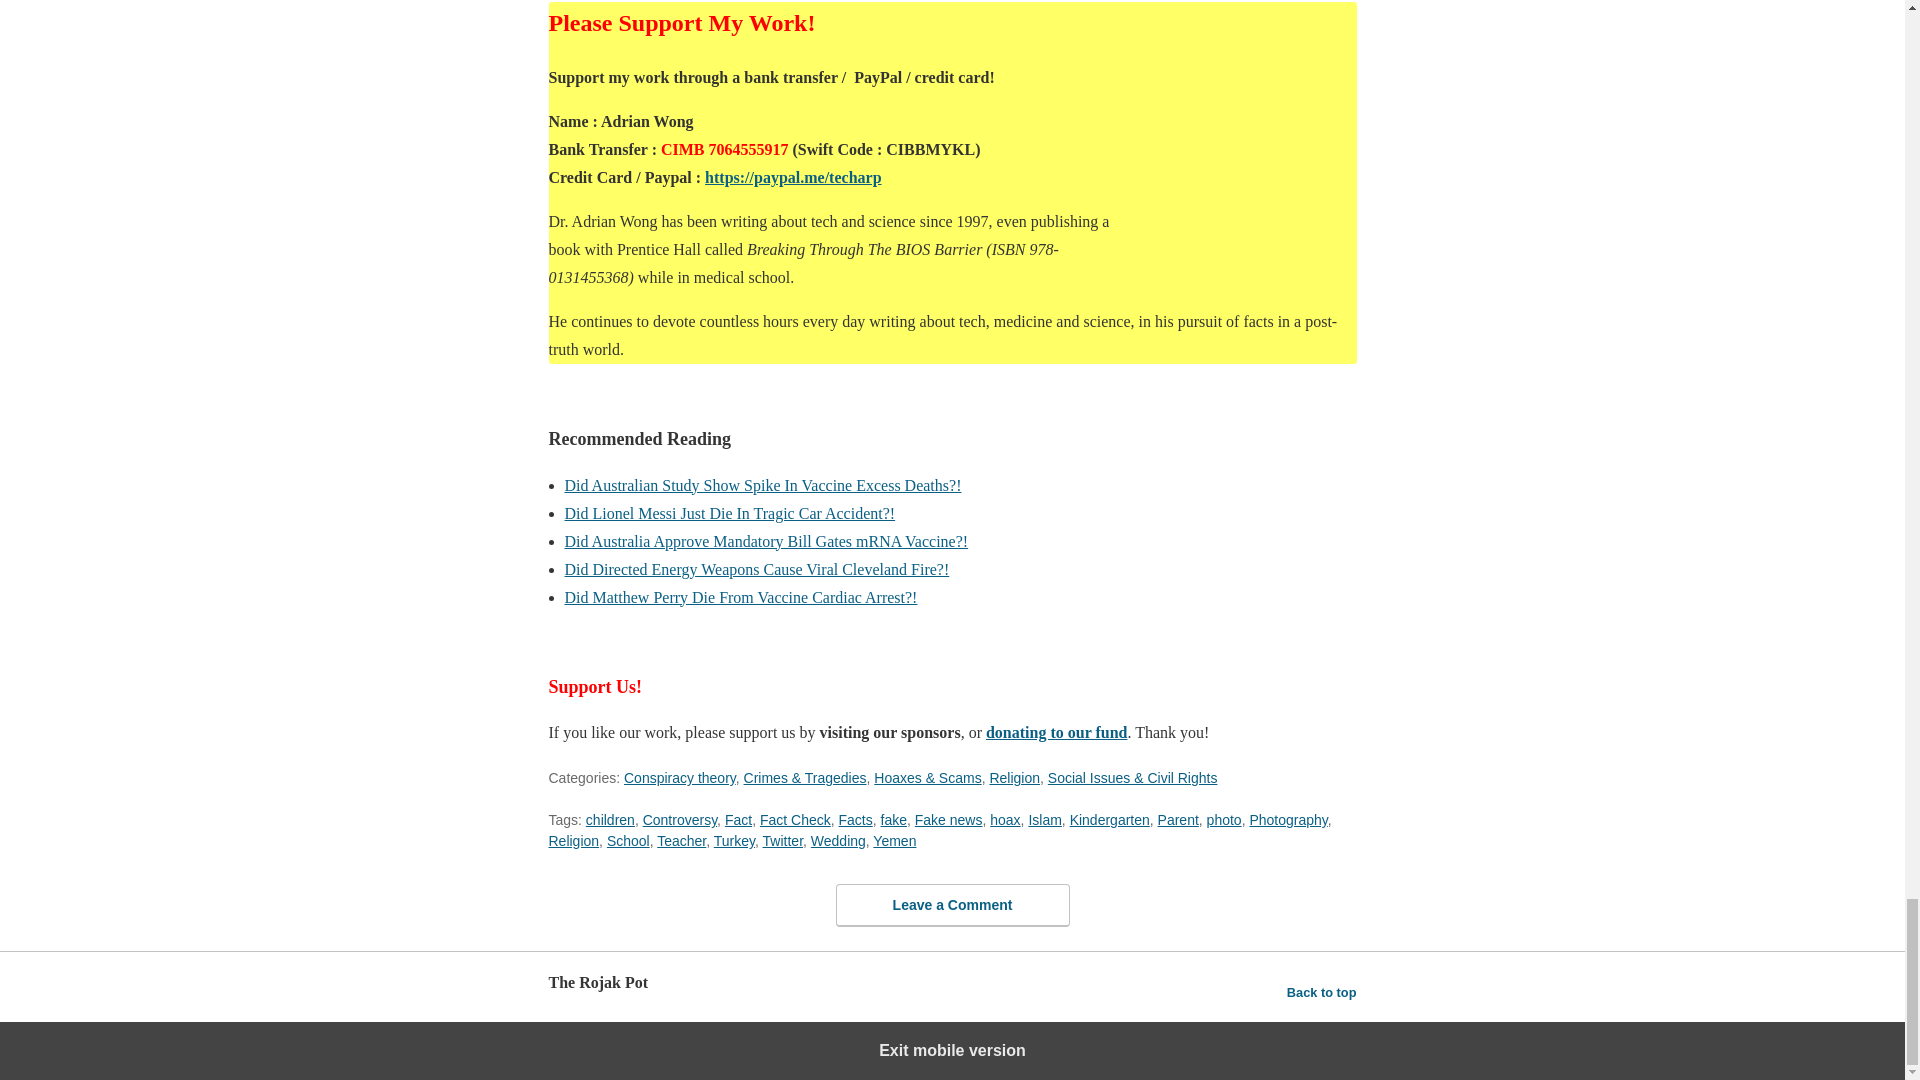 The height and width of the screenshot is (1080, 1920). What do you see at coordinates (628, 840) in the screenshot?
I see `School` at bounding box center [628, 840].